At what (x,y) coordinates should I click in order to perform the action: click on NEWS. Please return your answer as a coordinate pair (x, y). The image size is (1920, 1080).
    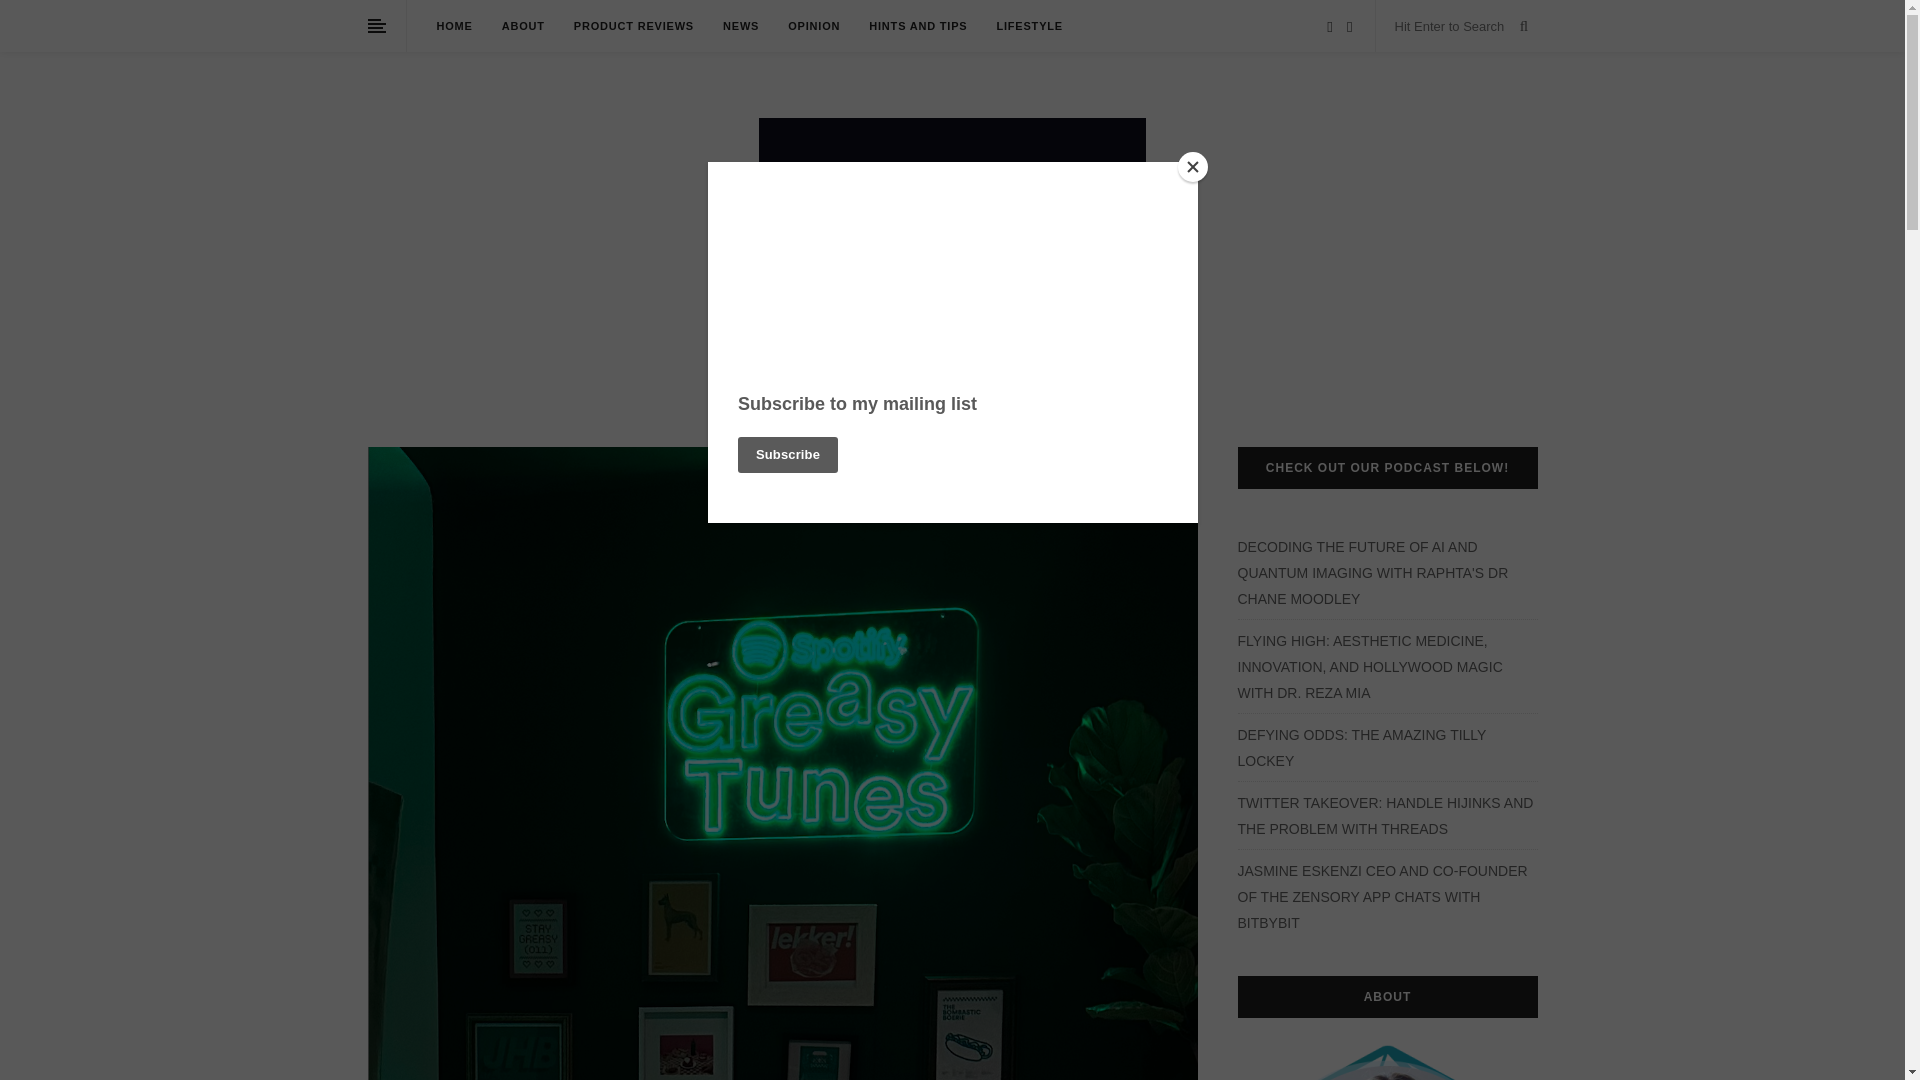
    Looking at the image, I should click on (740, 26).